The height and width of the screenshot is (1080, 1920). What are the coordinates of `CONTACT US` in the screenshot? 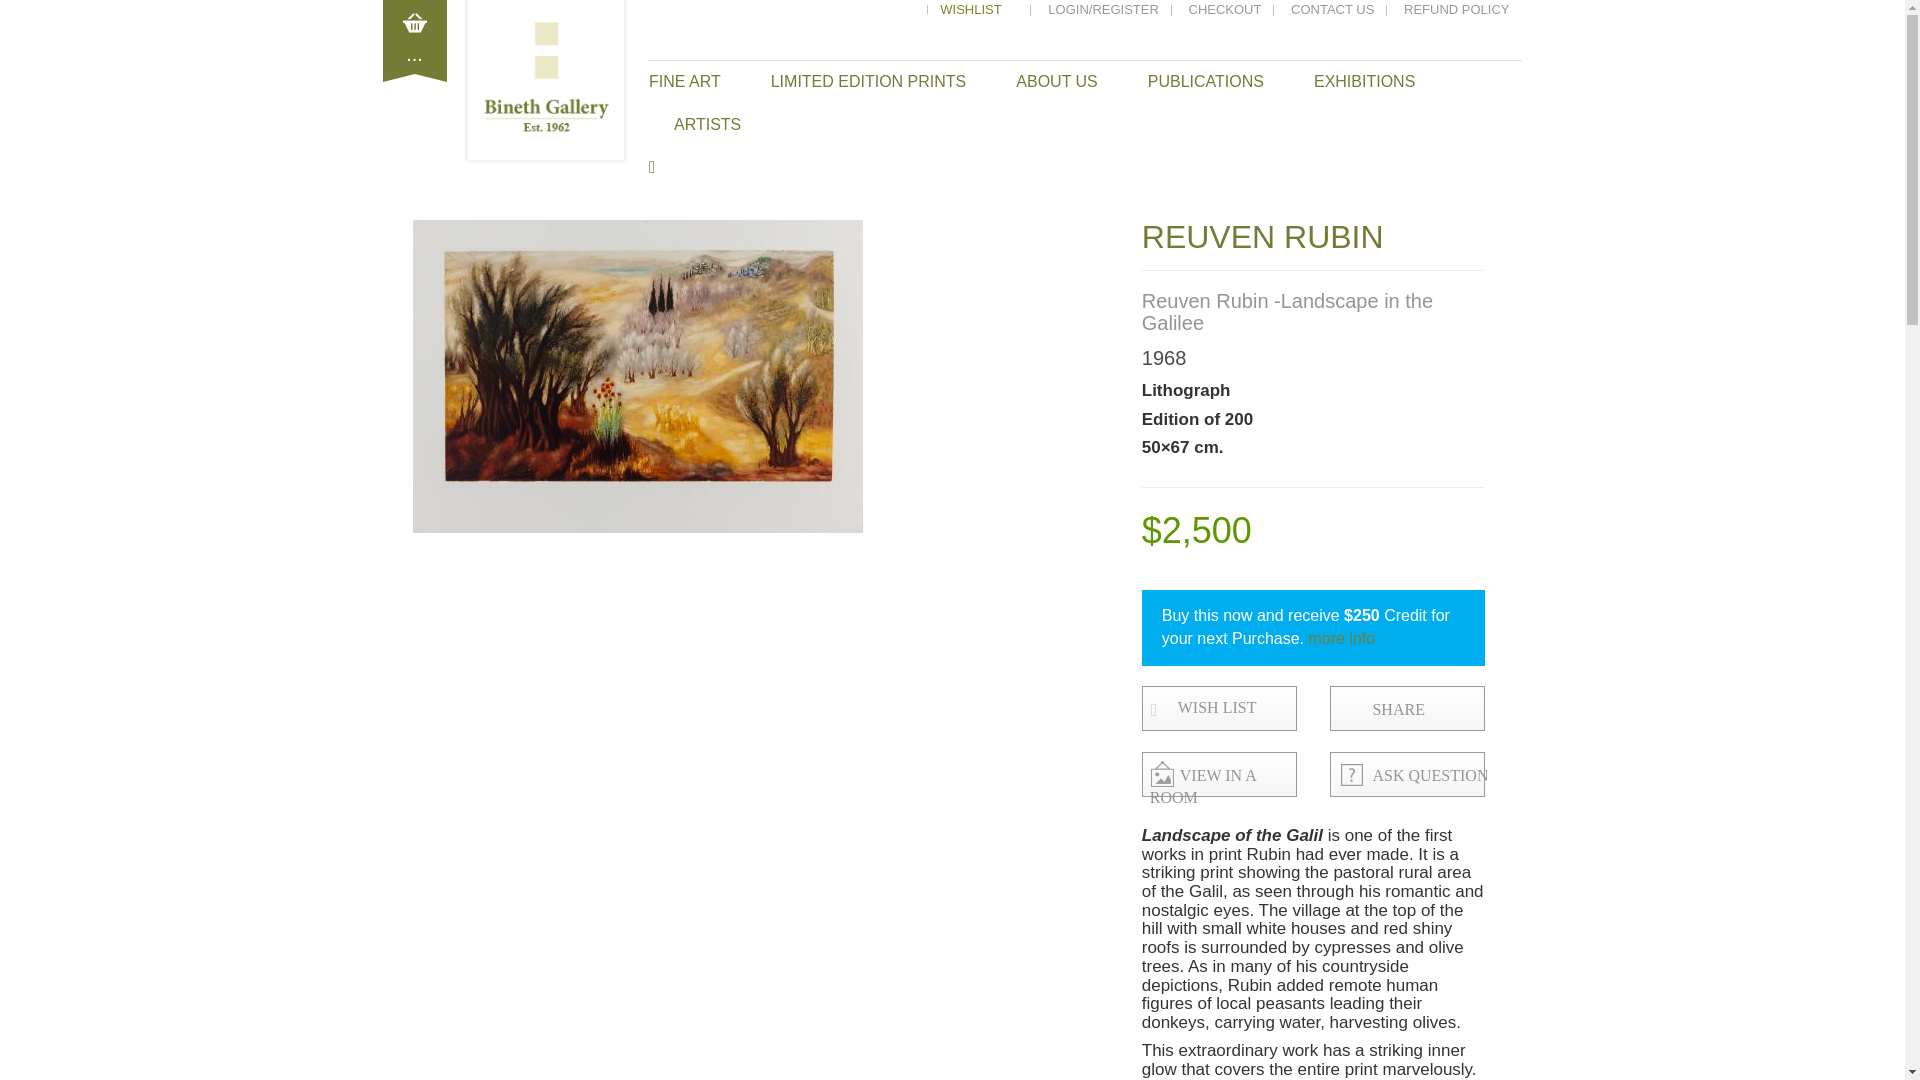 It's located at (1332, 10).